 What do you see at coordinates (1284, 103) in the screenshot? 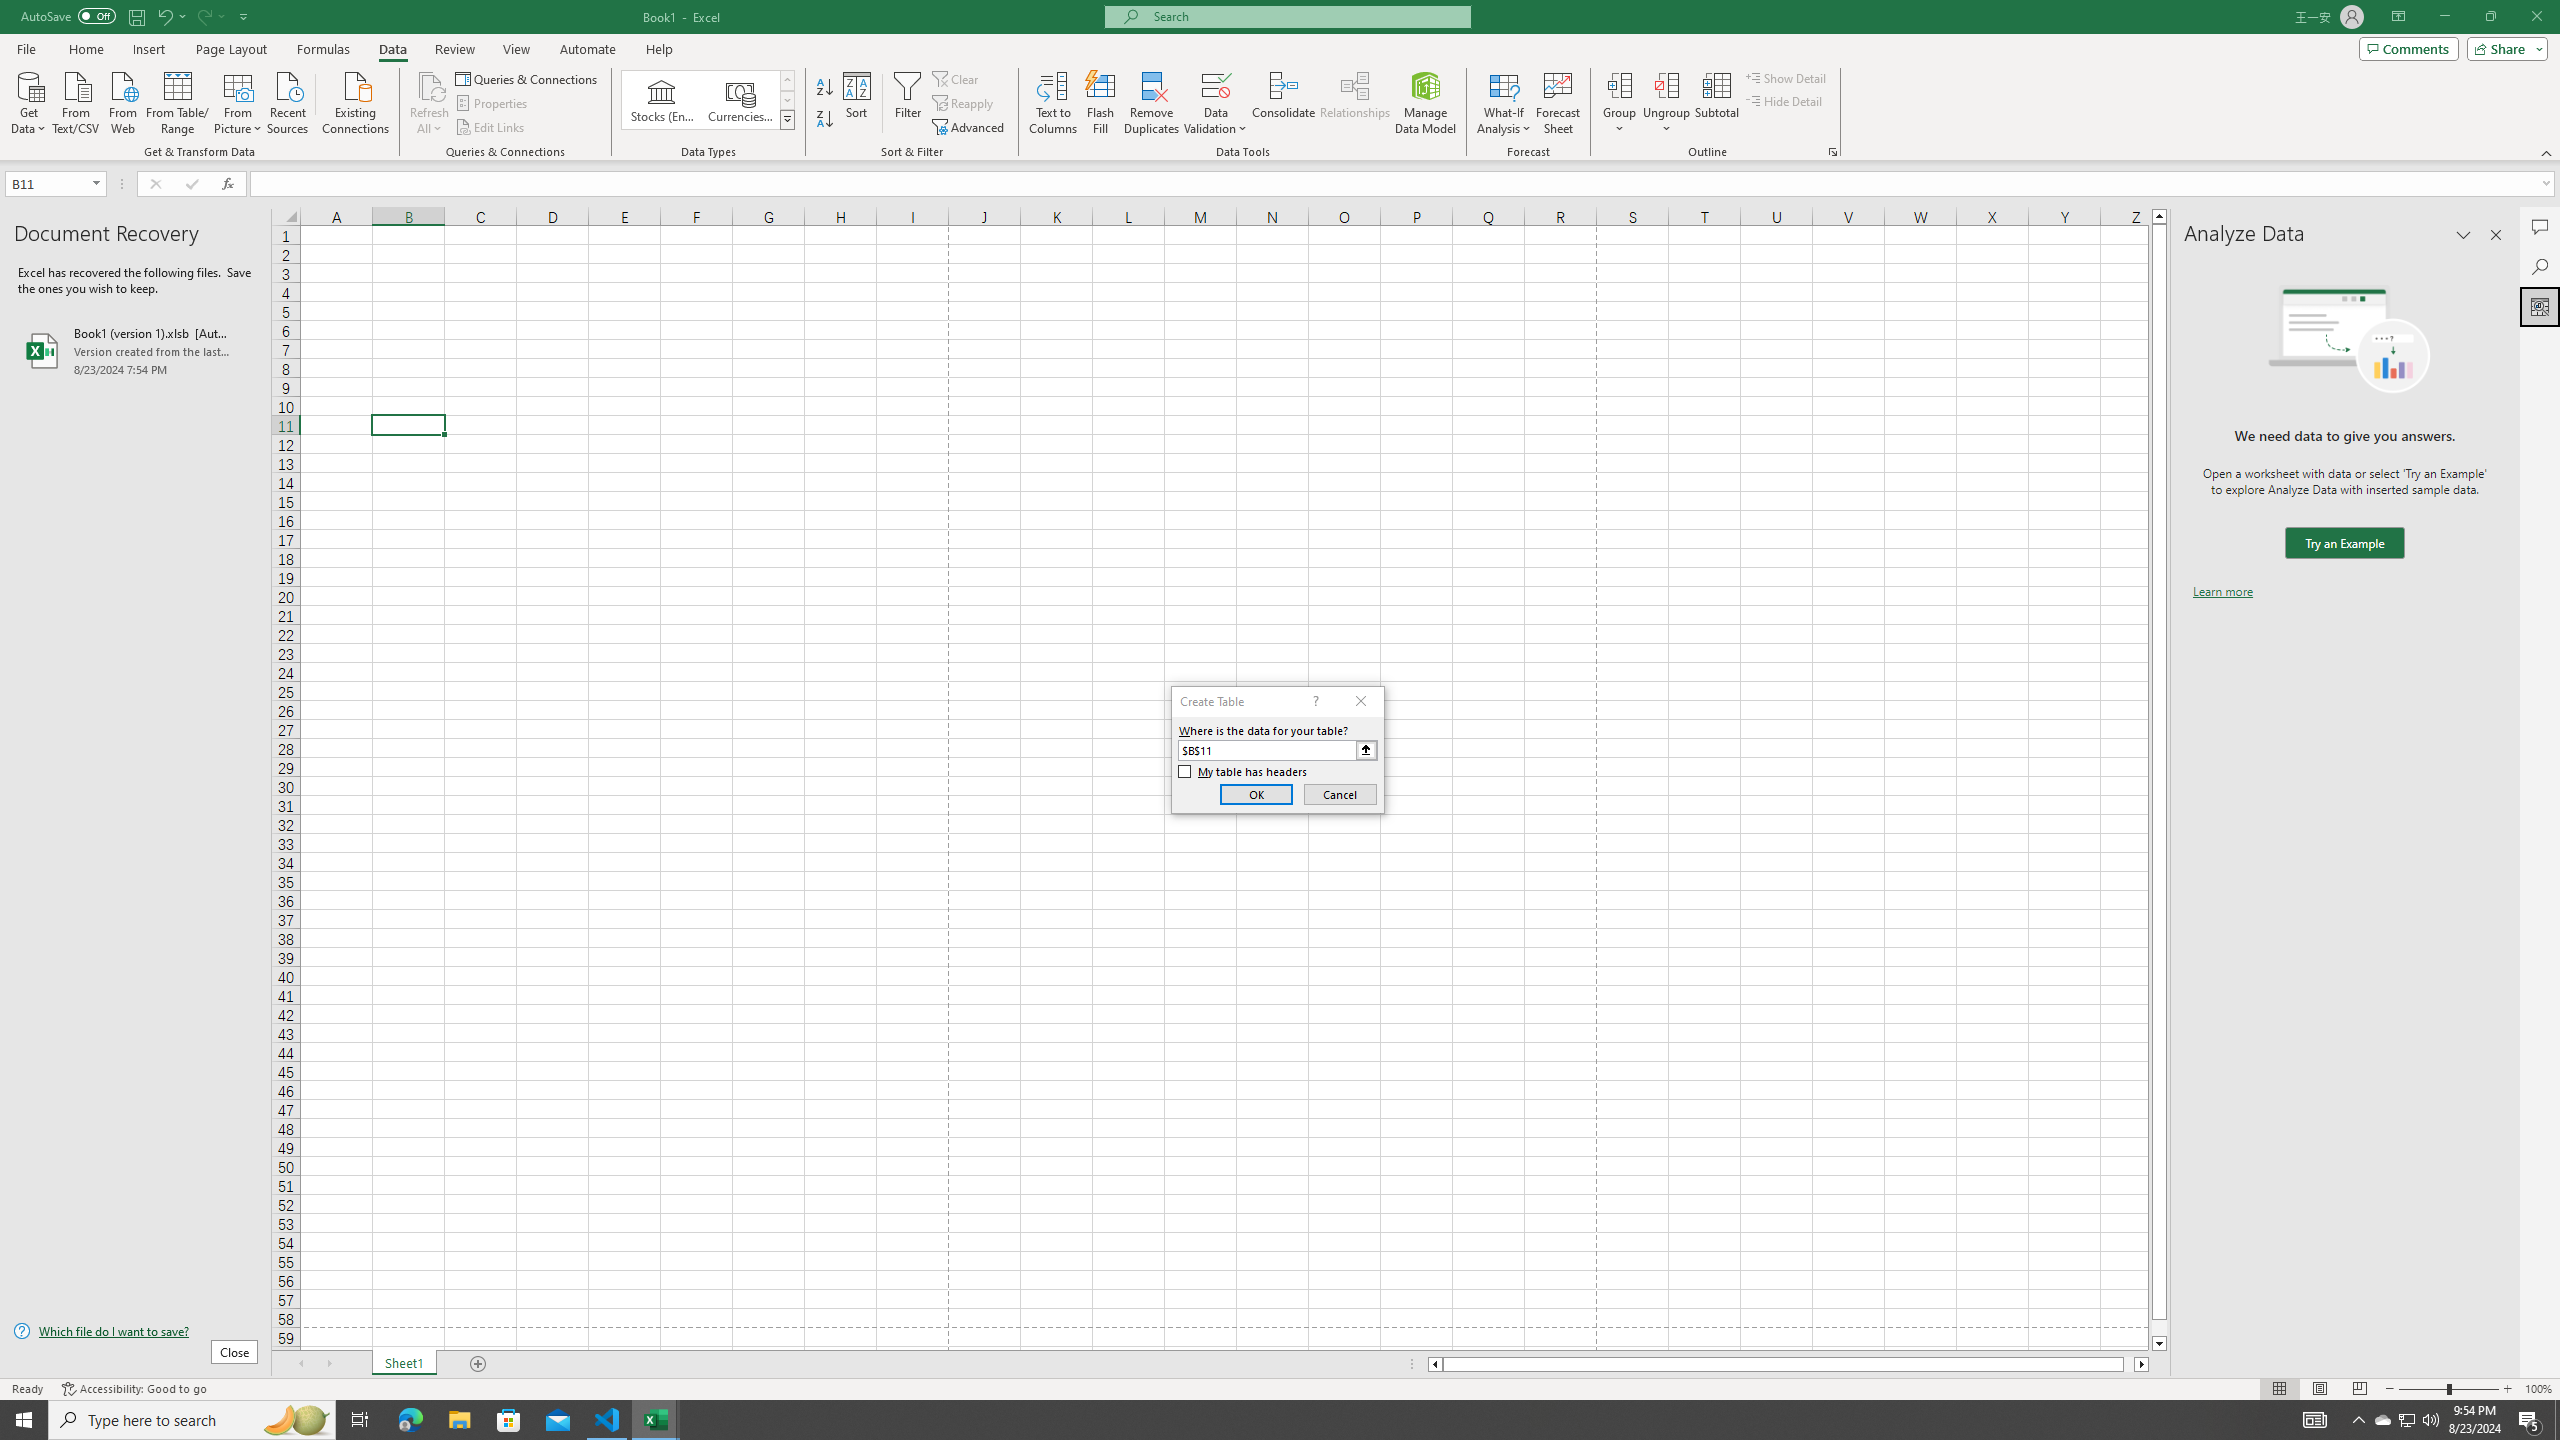
I see `Consolidate...` at bounding box center [1284, 103].